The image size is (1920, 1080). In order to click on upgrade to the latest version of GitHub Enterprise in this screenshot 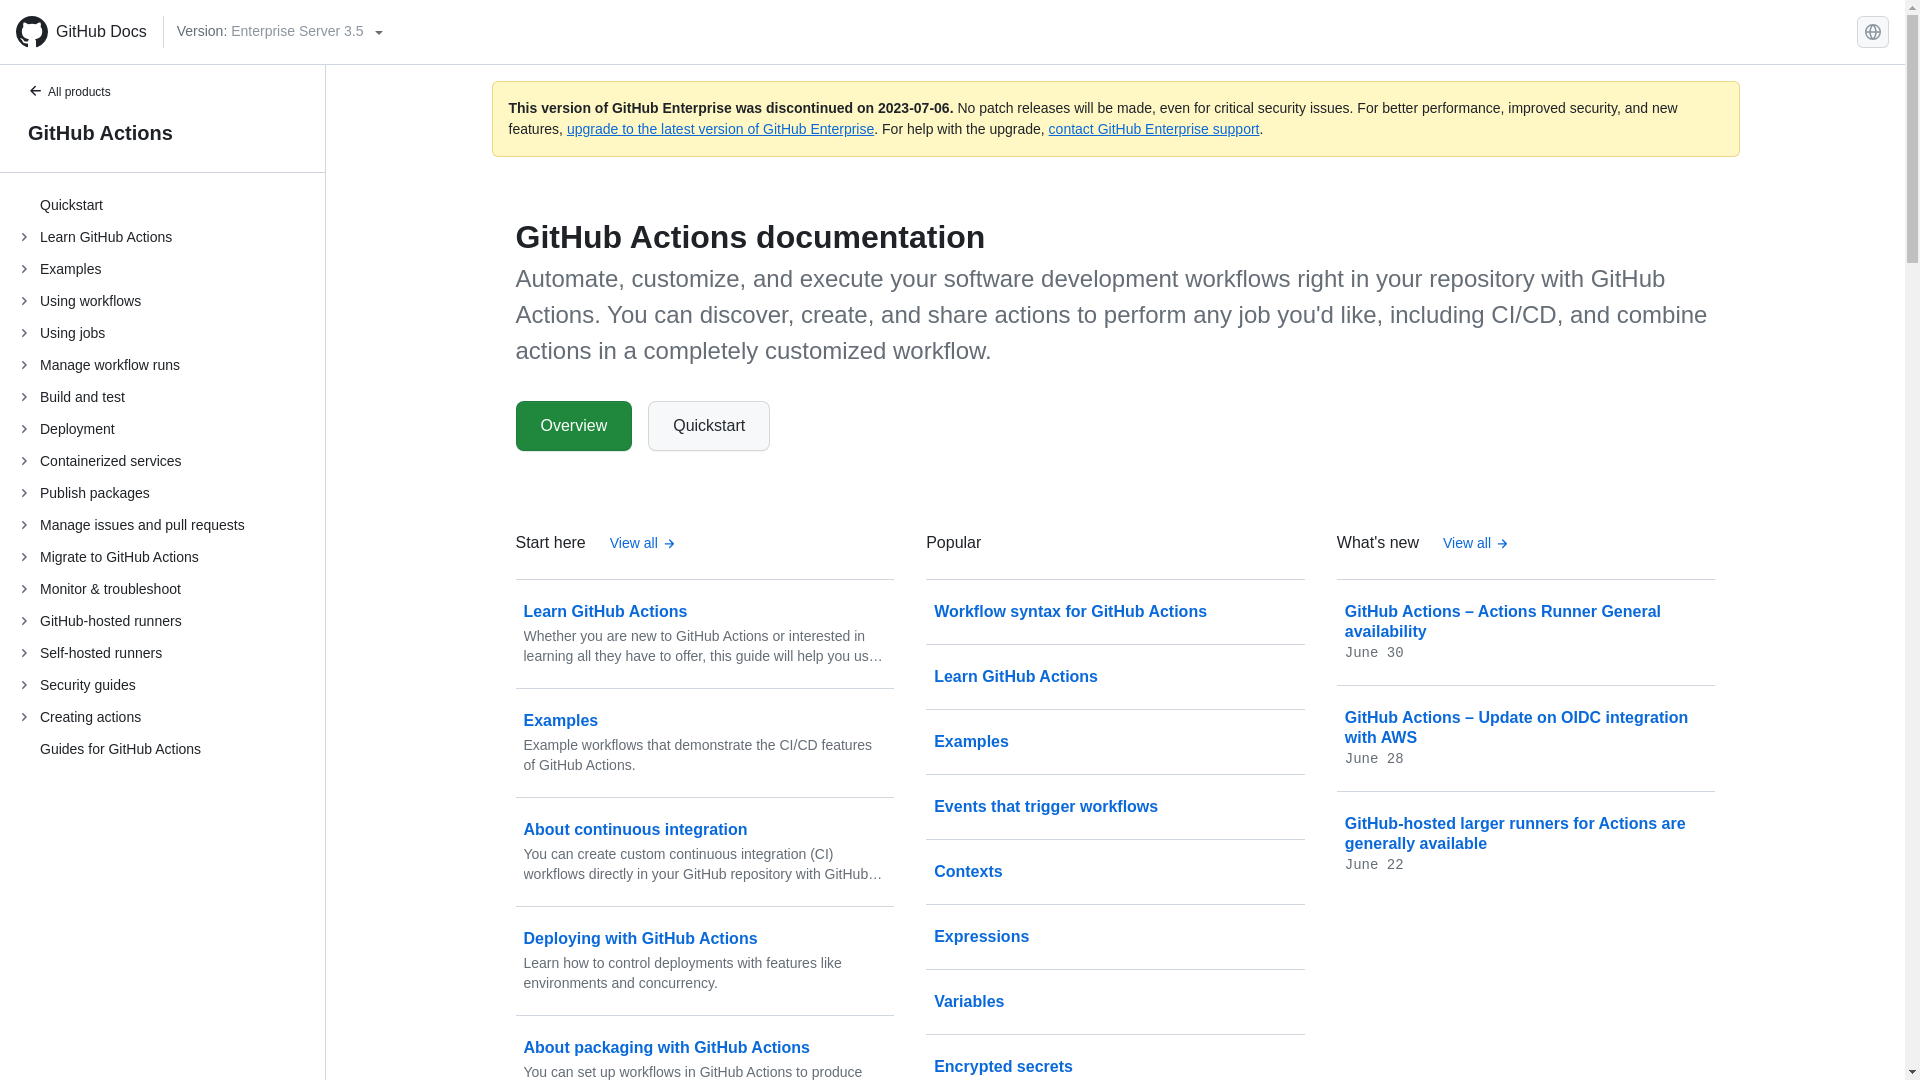, I will do `click(720, 128)`.